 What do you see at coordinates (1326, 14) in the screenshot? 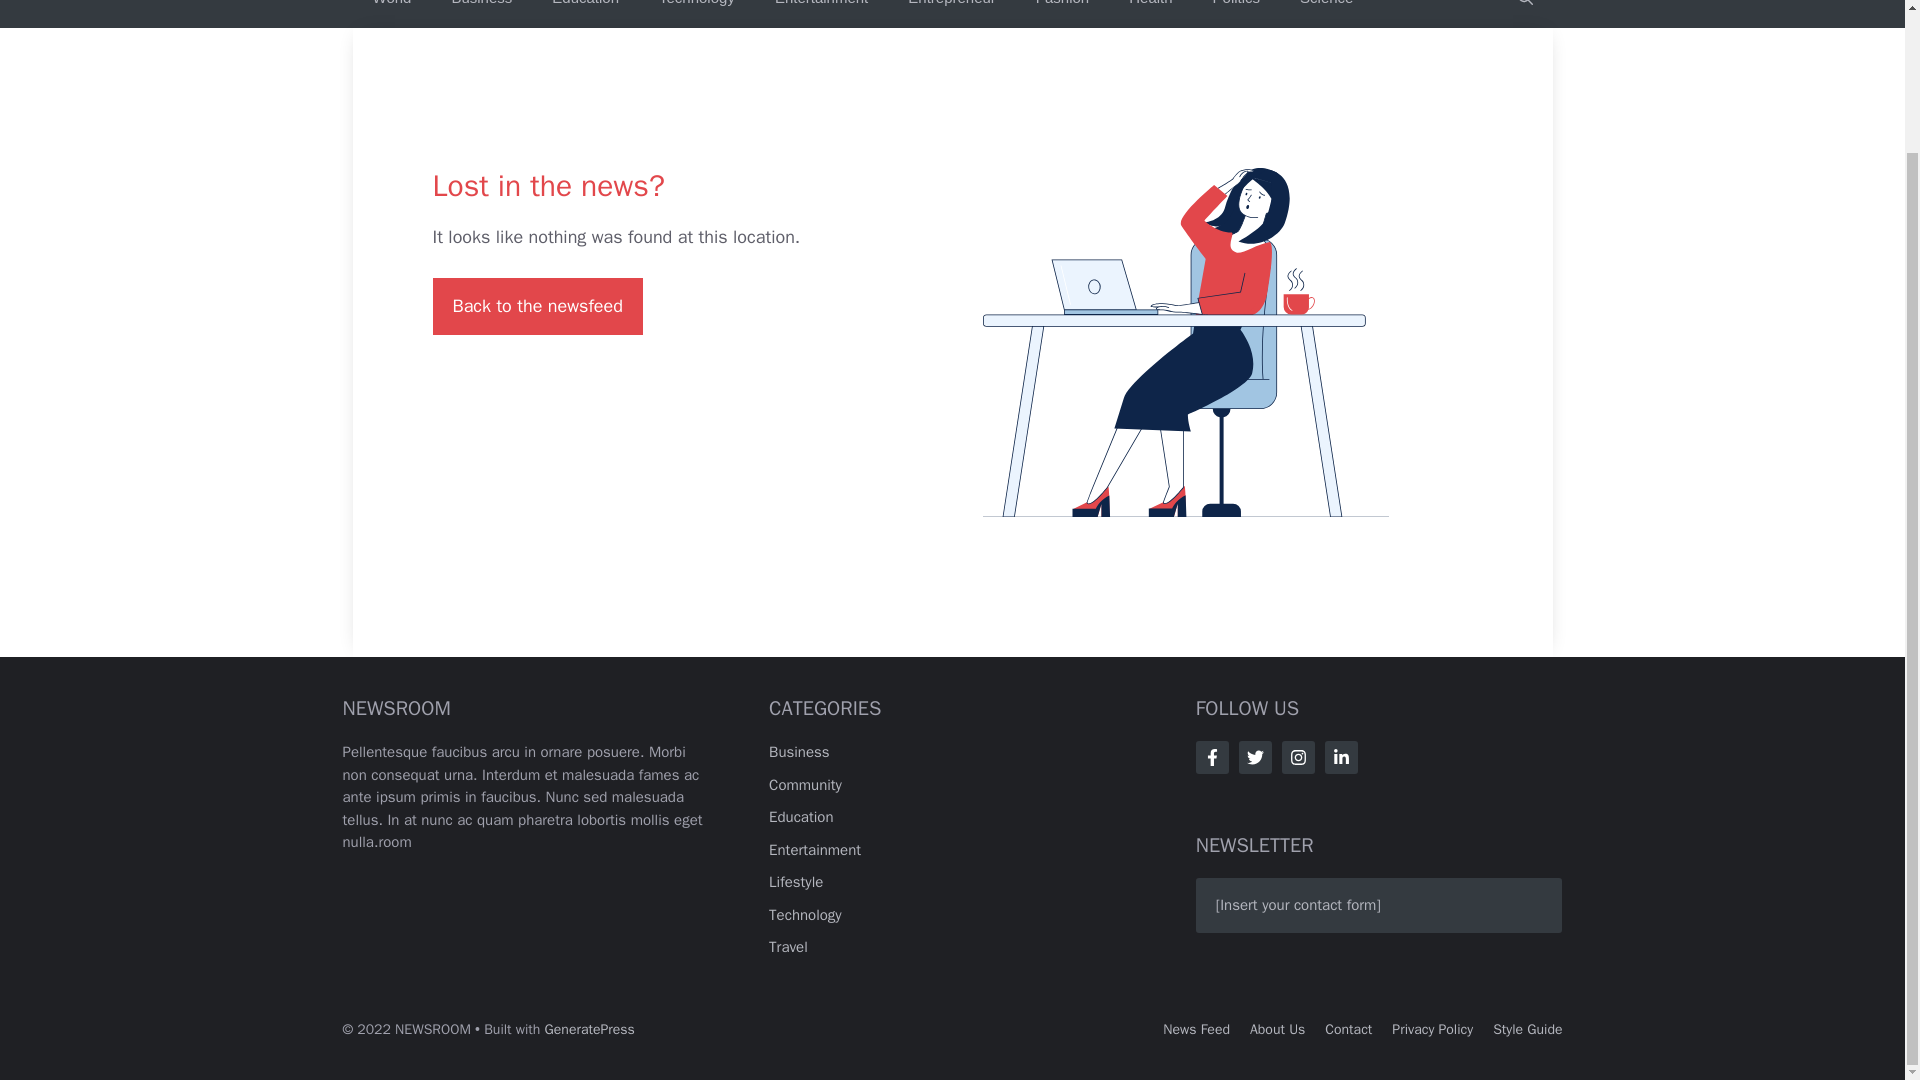
I see `Science` at bounding box center [1326, 14].